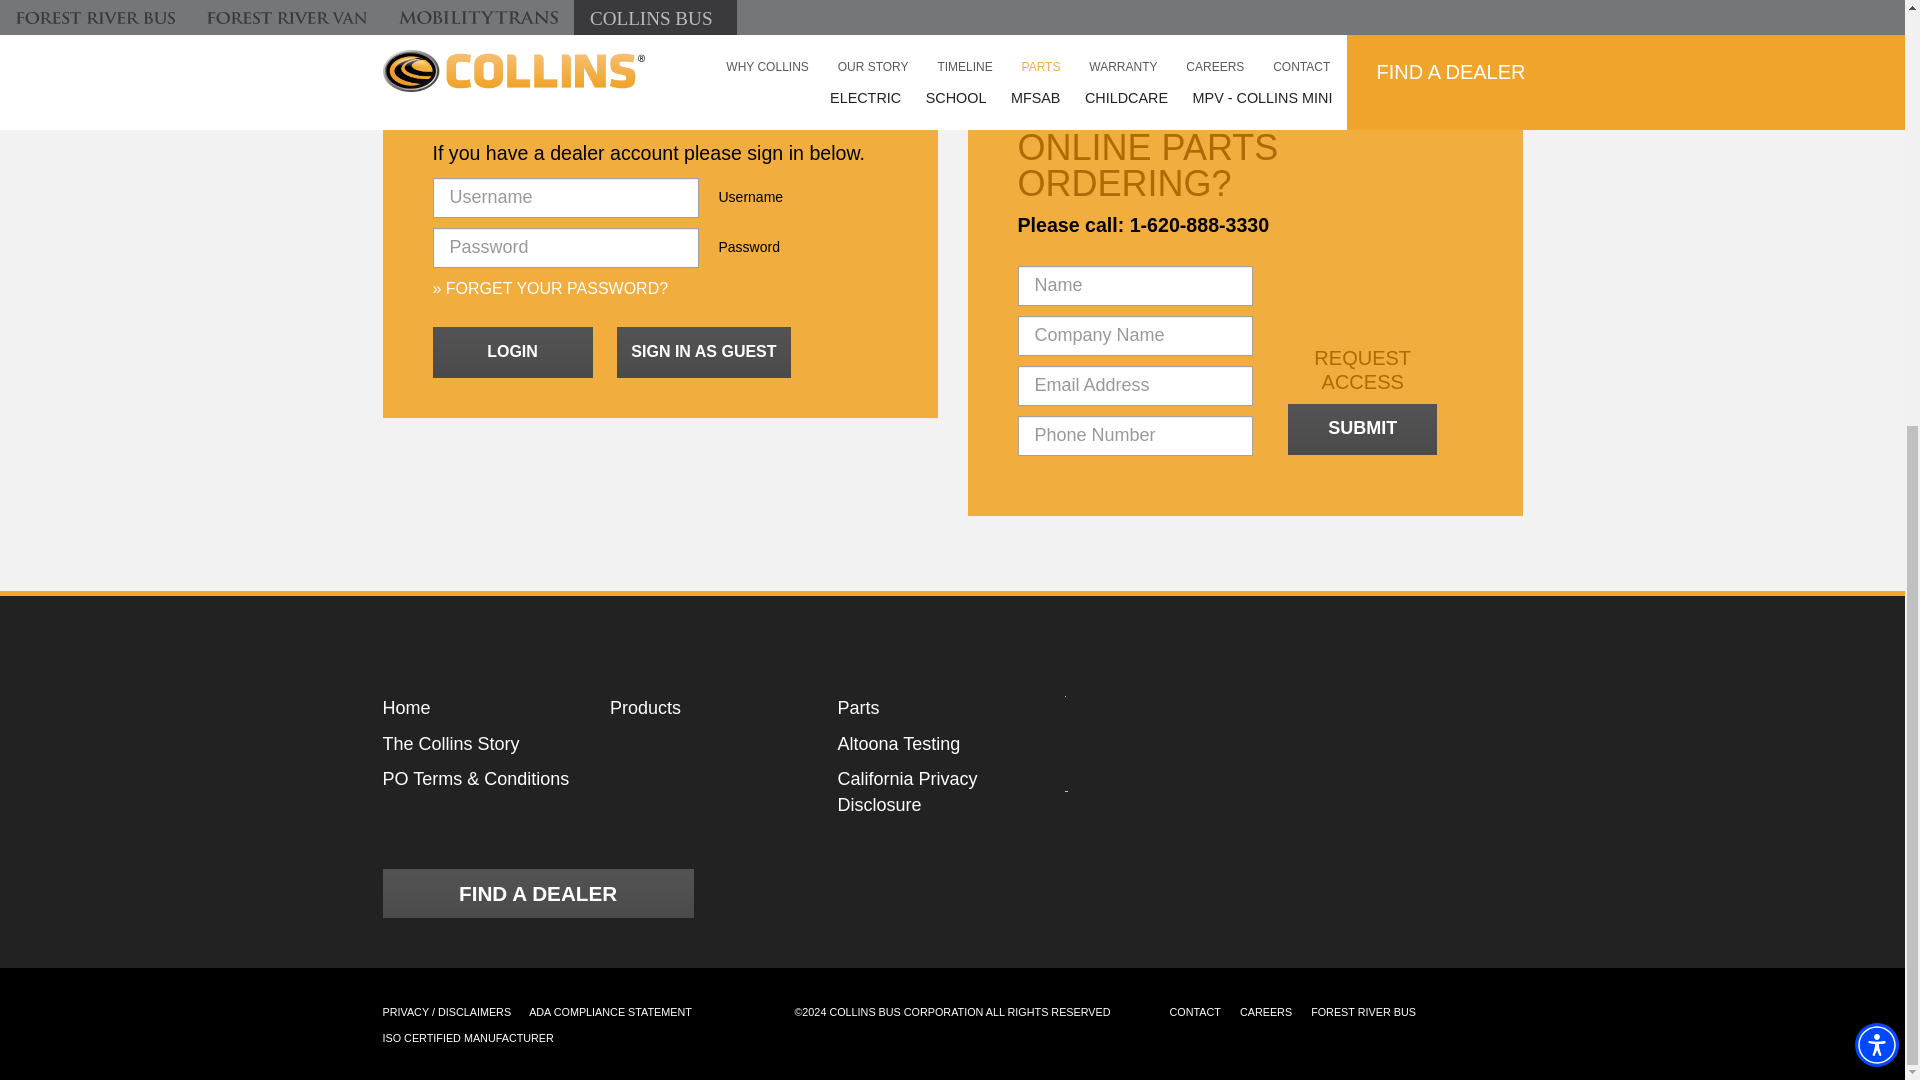 Image resolution: width=1920 pixels, height=1080 pixels. I want to click on Login, so click(512, 353).